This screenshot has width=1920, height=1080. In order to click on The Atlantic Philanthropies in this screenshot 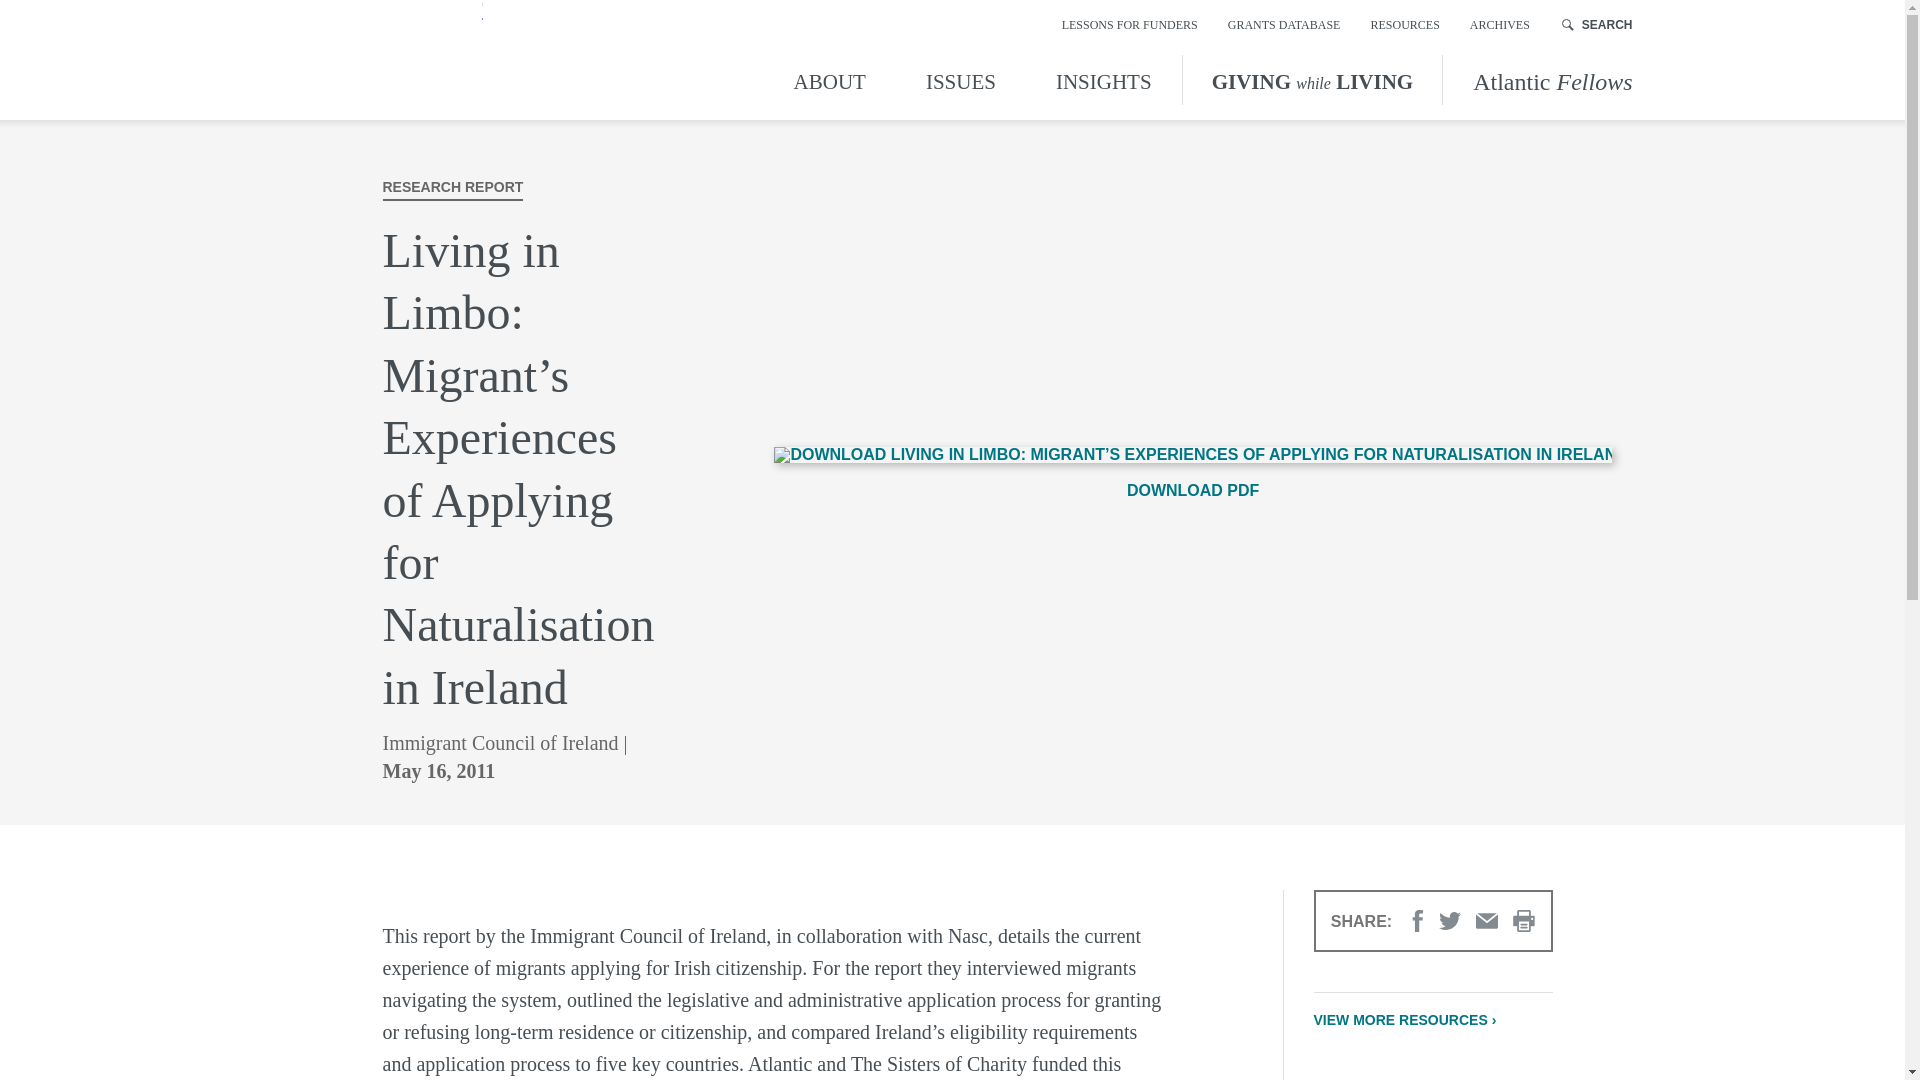, I will do `click(366, 60)`.